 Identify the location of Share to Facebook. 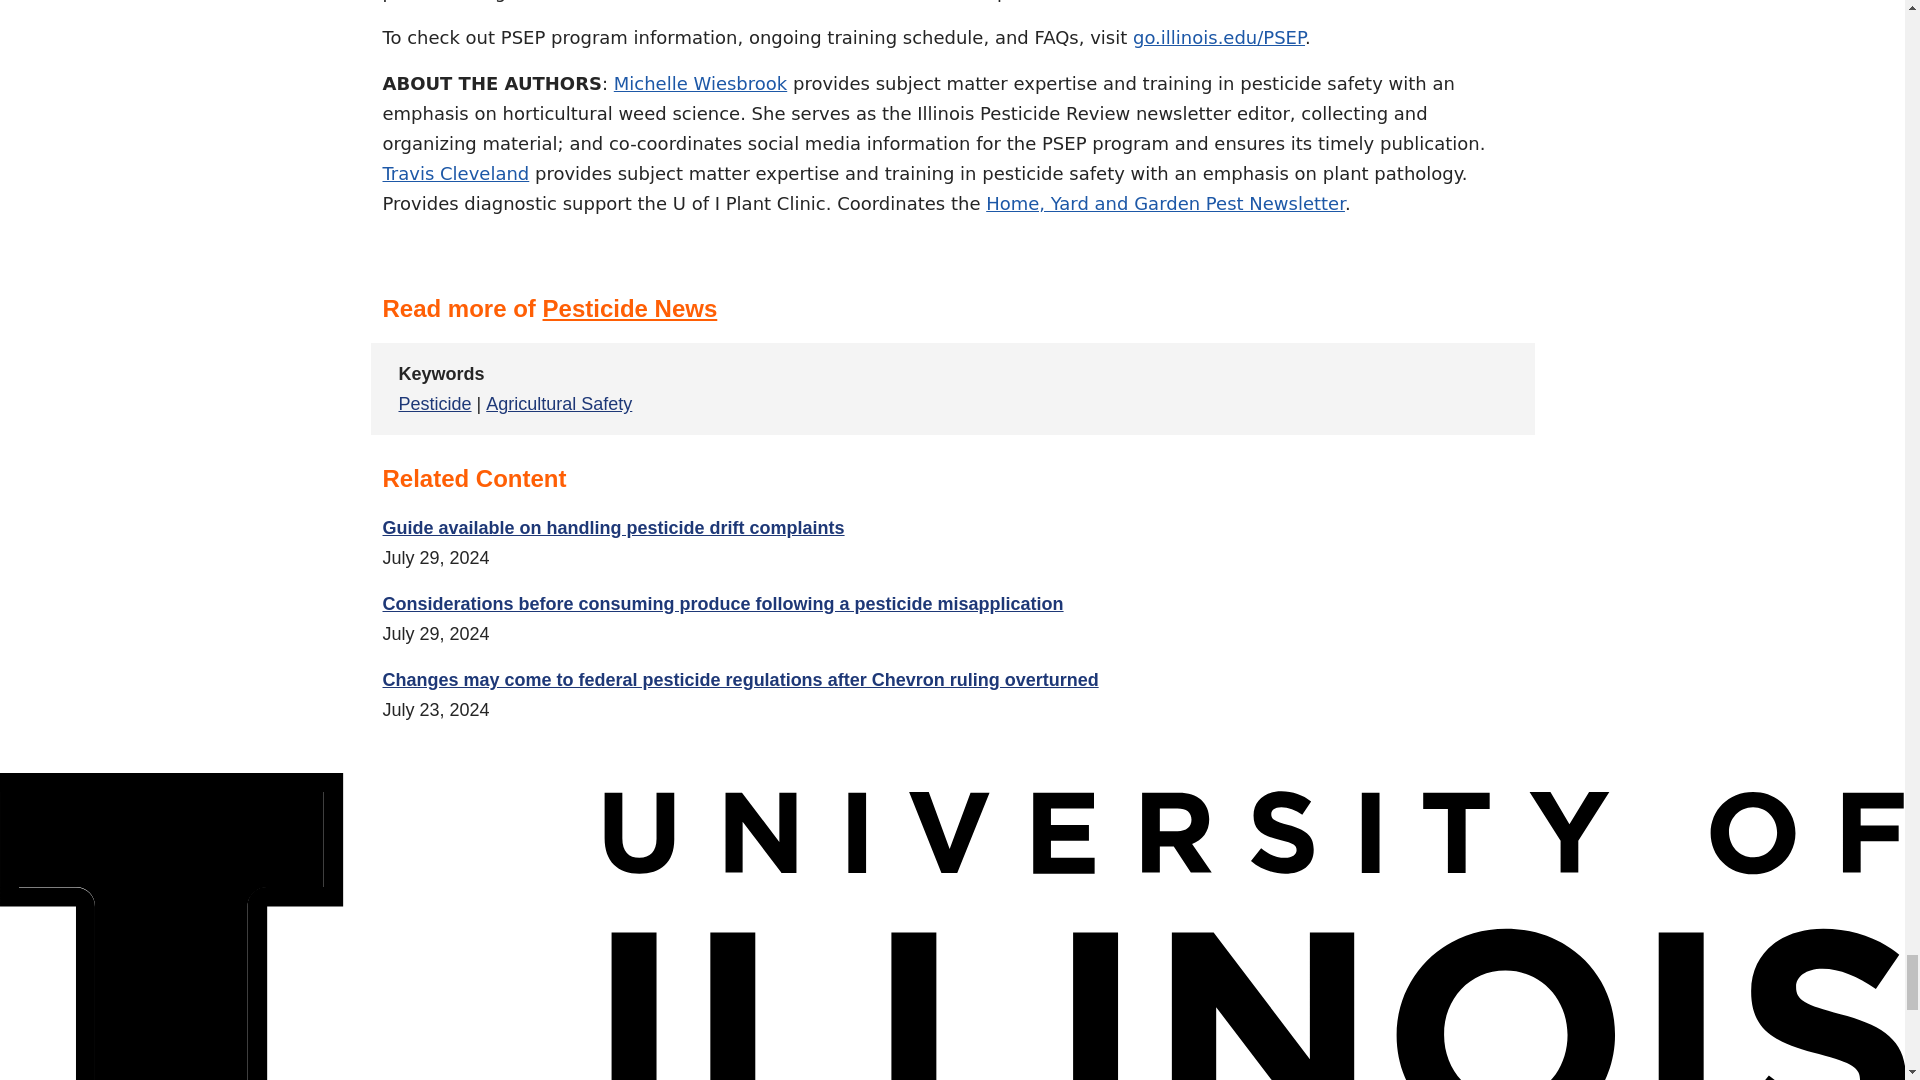
(1306, 389).